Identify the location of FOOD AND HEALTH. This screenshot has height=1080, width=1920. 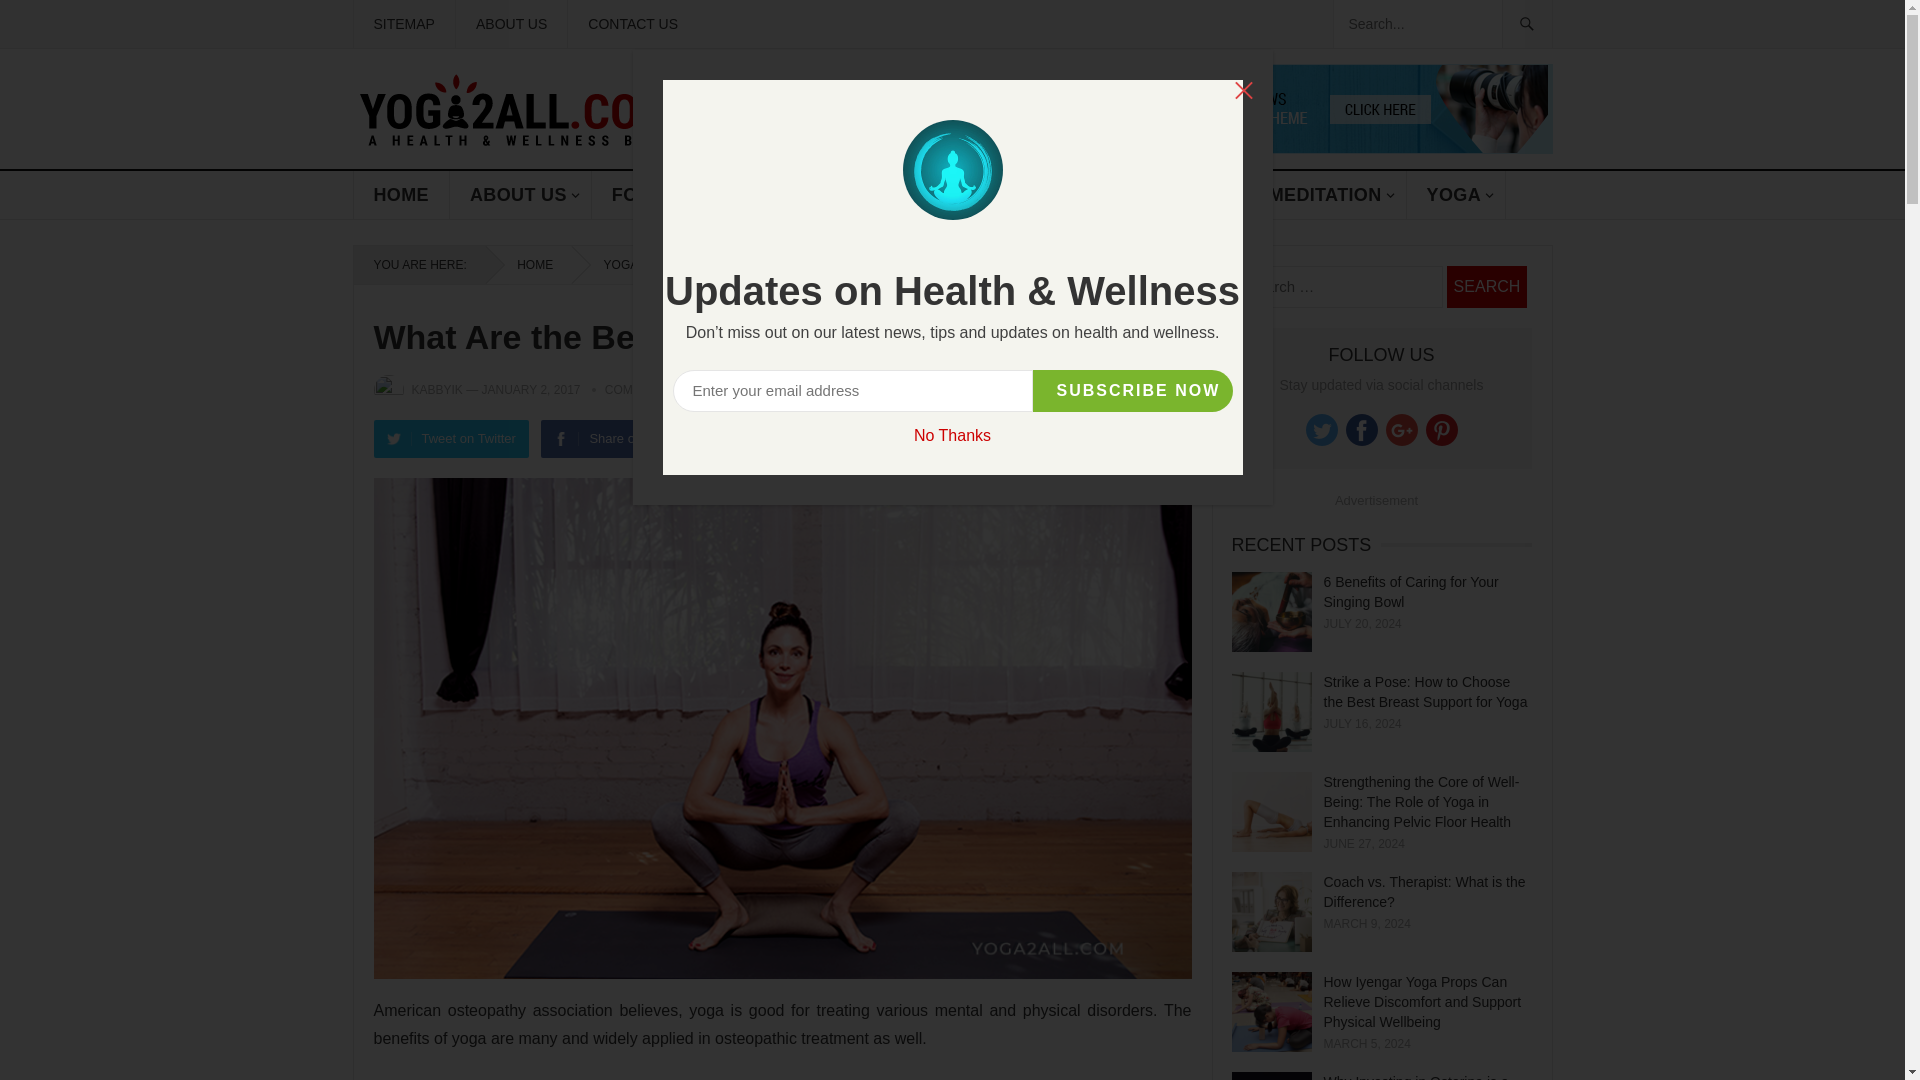
(702, 194).